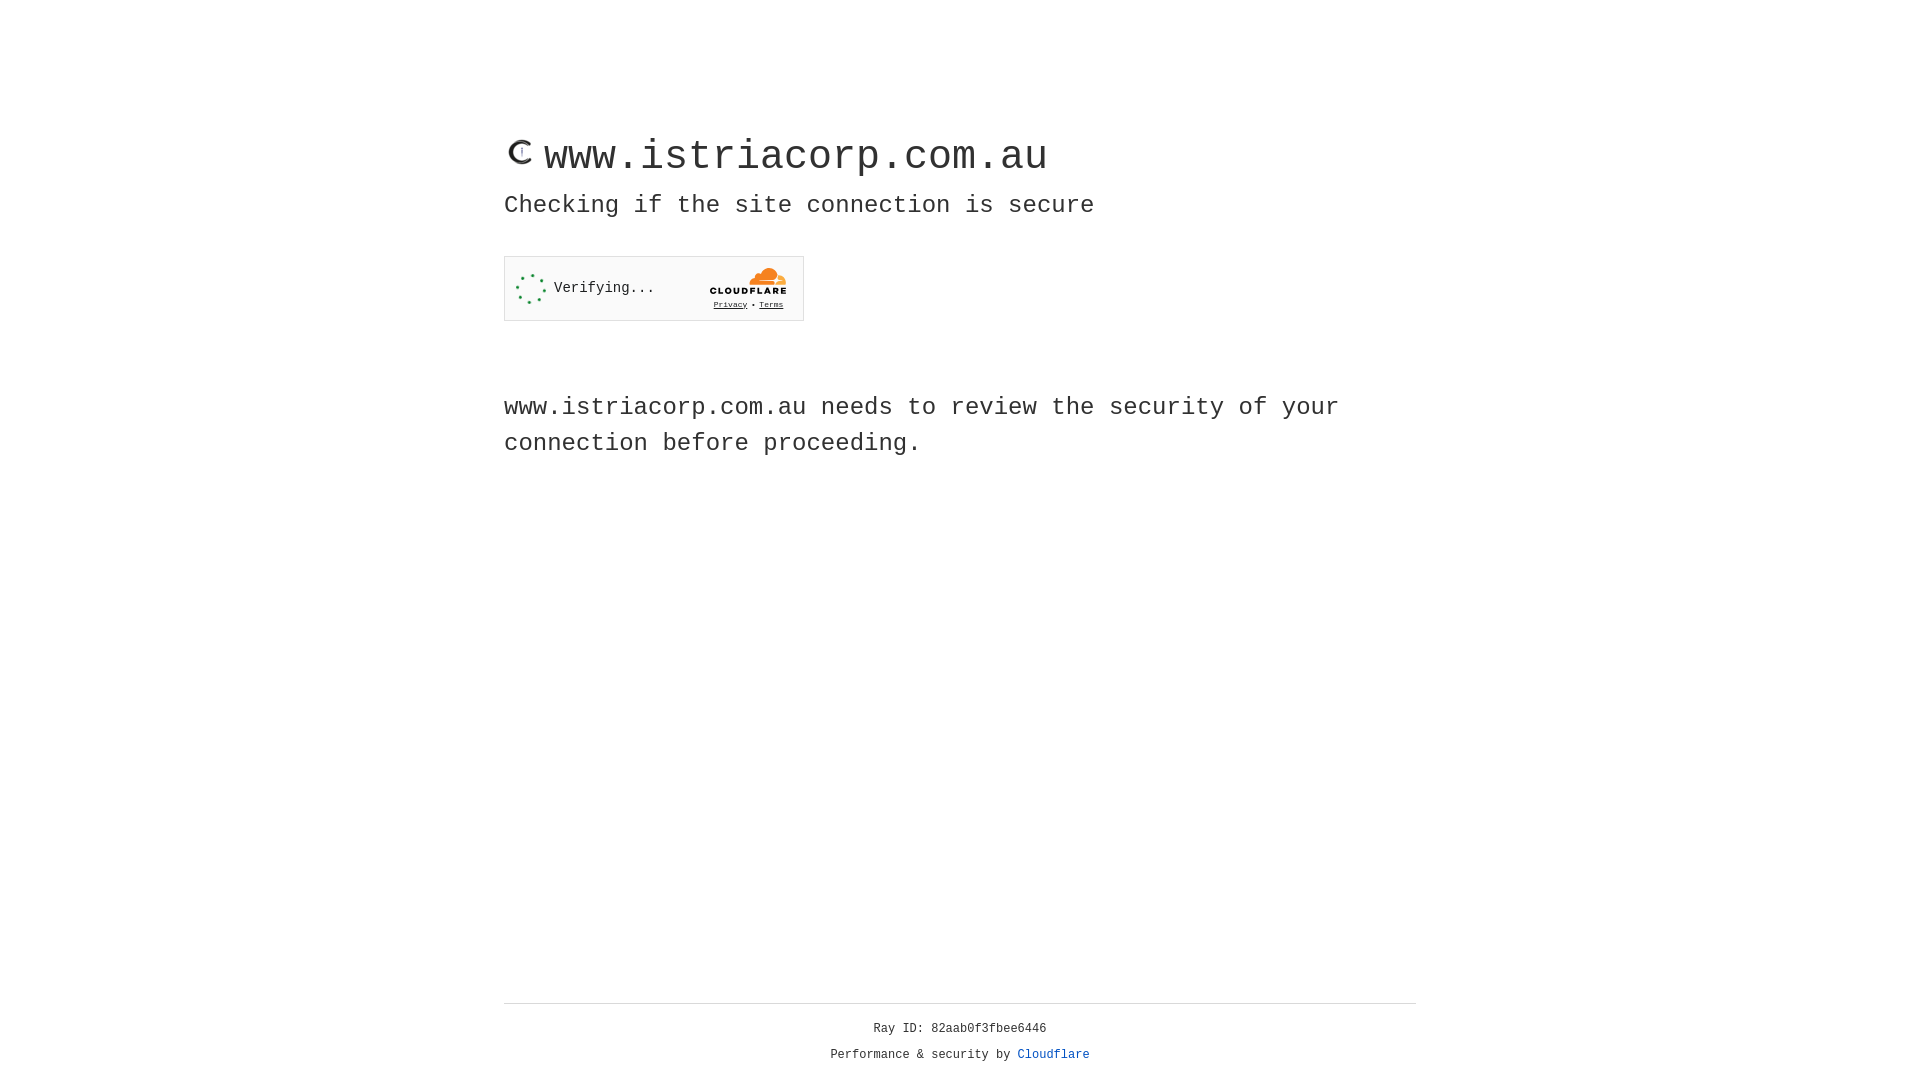  What do you see at coordinates (1054, 1055) in the screenshot?
I see `Cloudflare` at bounding box center [1054, 1055].